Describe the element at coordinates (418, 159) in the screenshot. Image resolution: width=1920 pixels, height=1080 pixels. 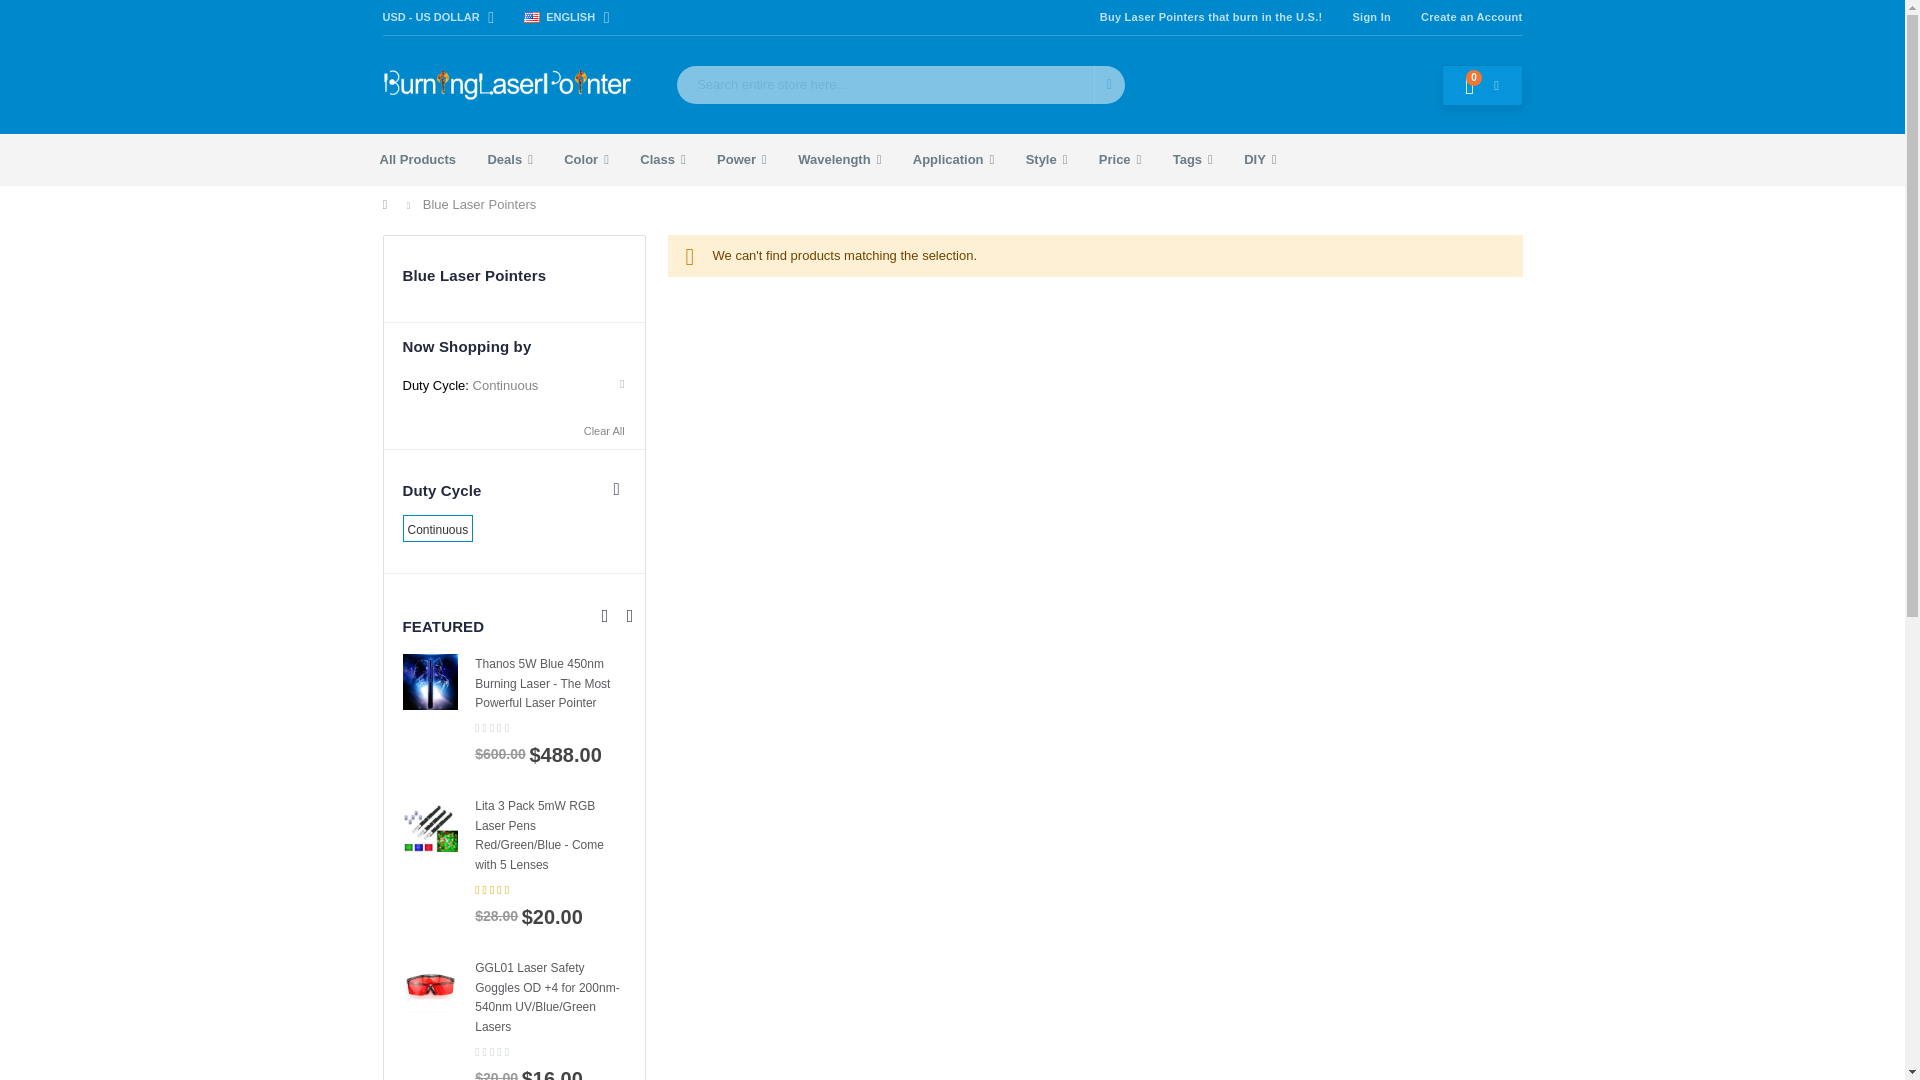
I see `All Products` at that location.